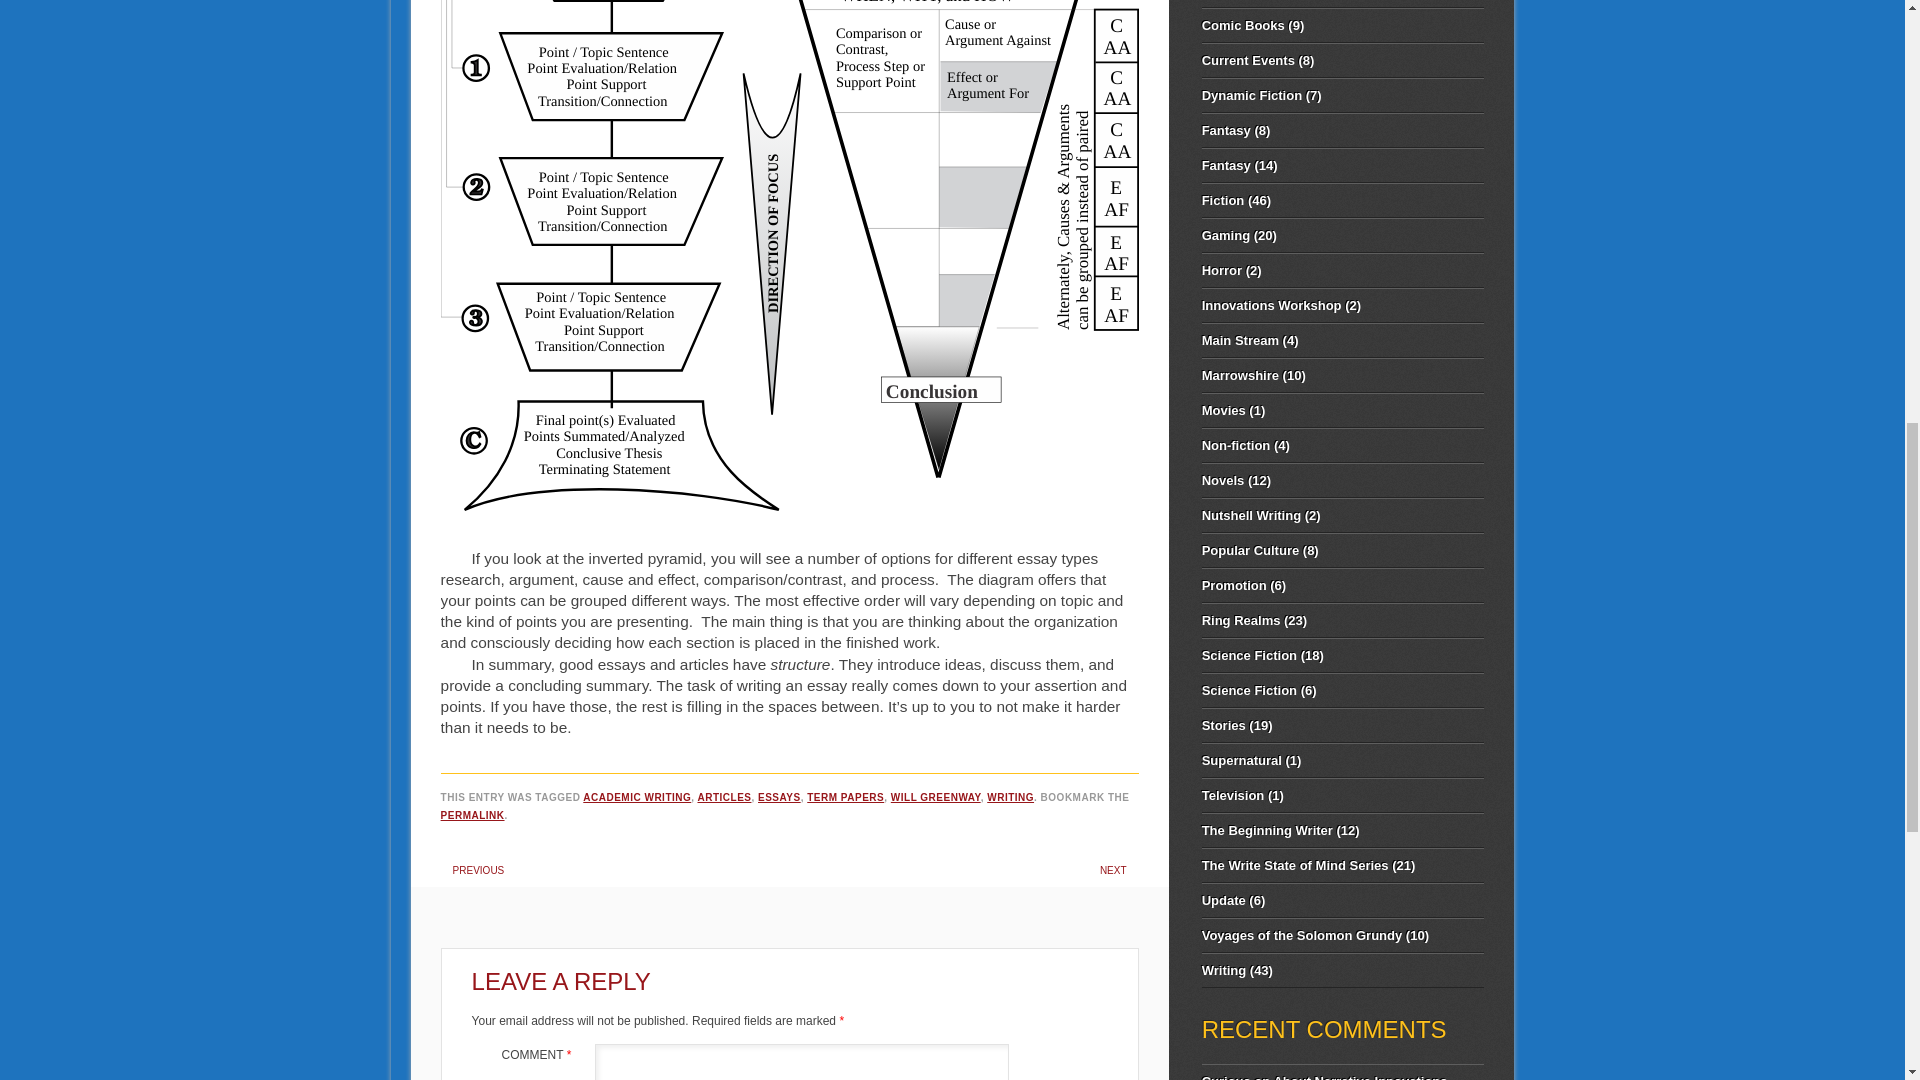 This screenshot has width=1920, height=1080. Describe the element at coordinates (936, 797) in the screenshot. I see `WILL GREENWAY` at that location.